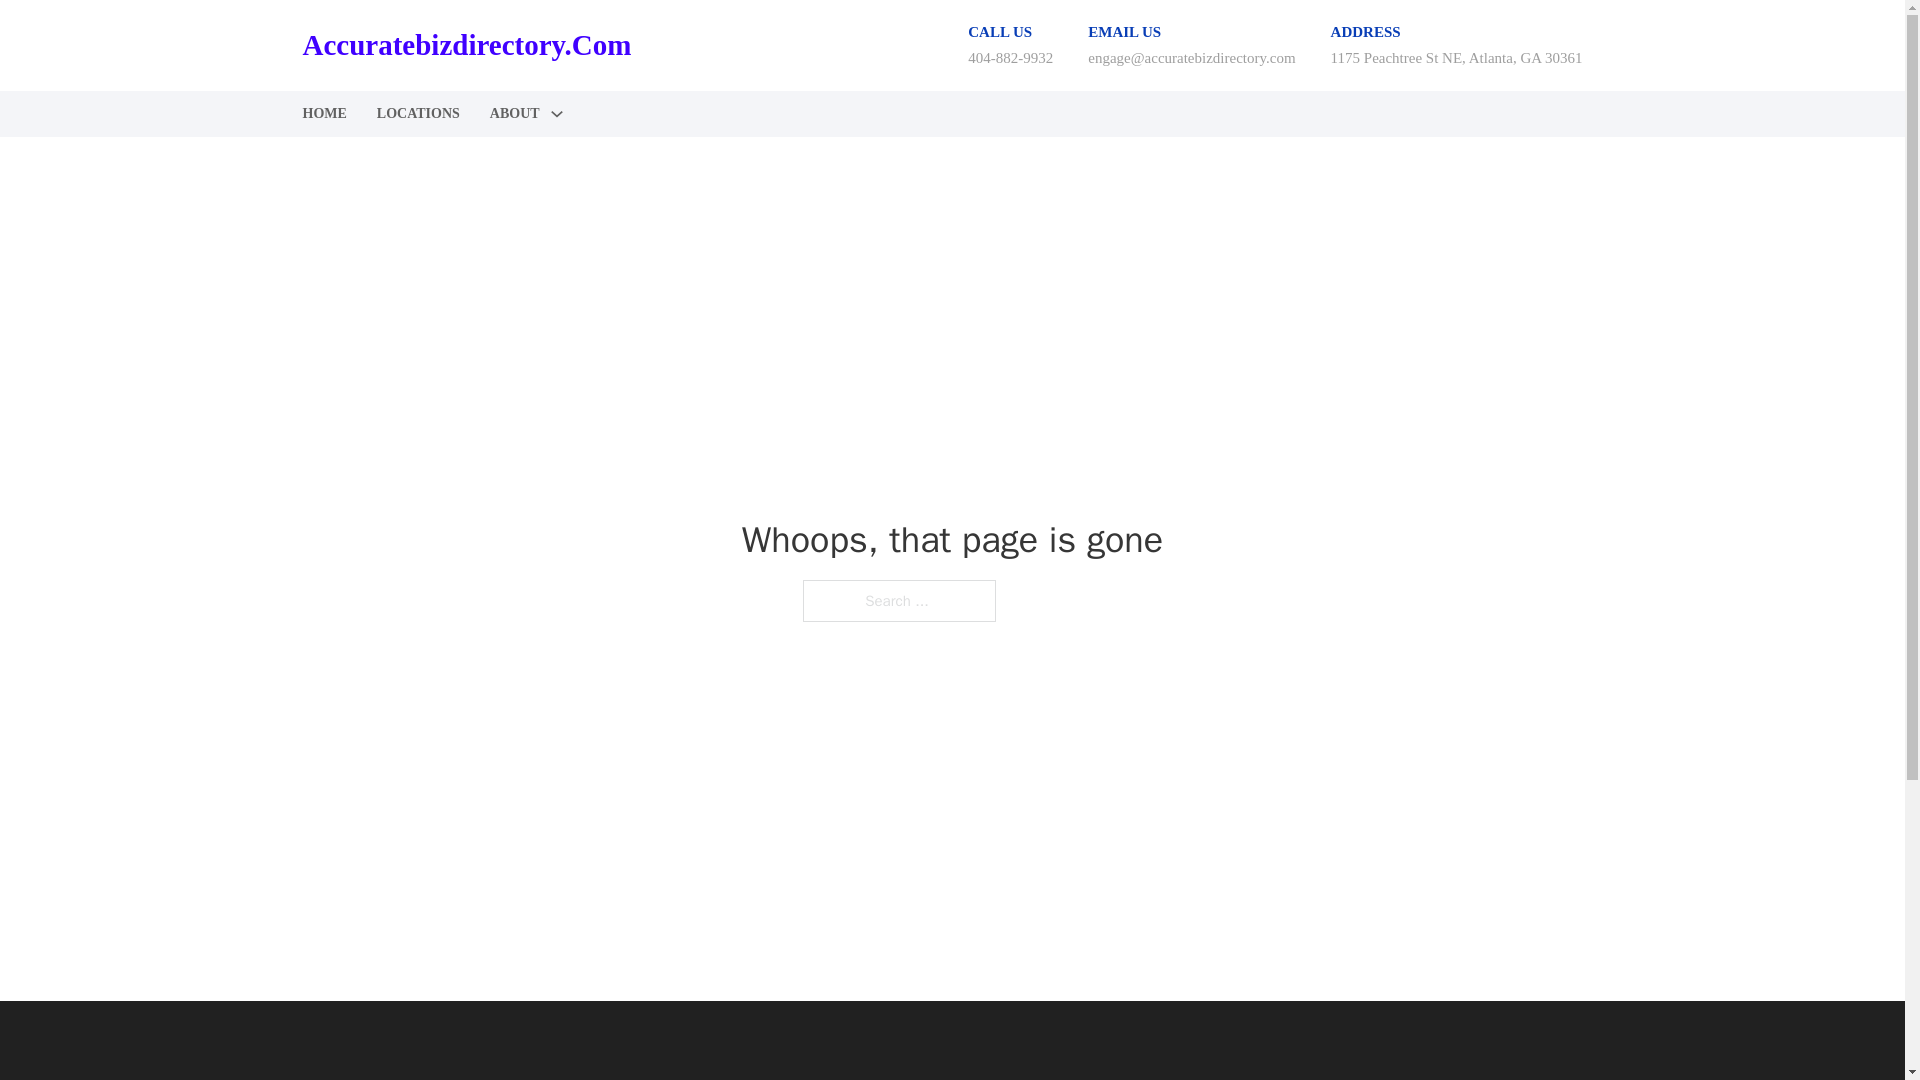 The width and height of the screenshot is (1920, 1080). What do you see at coordinates (323, 114) in the screenshot?
I see `HOME` at bounding box center [323, 114].